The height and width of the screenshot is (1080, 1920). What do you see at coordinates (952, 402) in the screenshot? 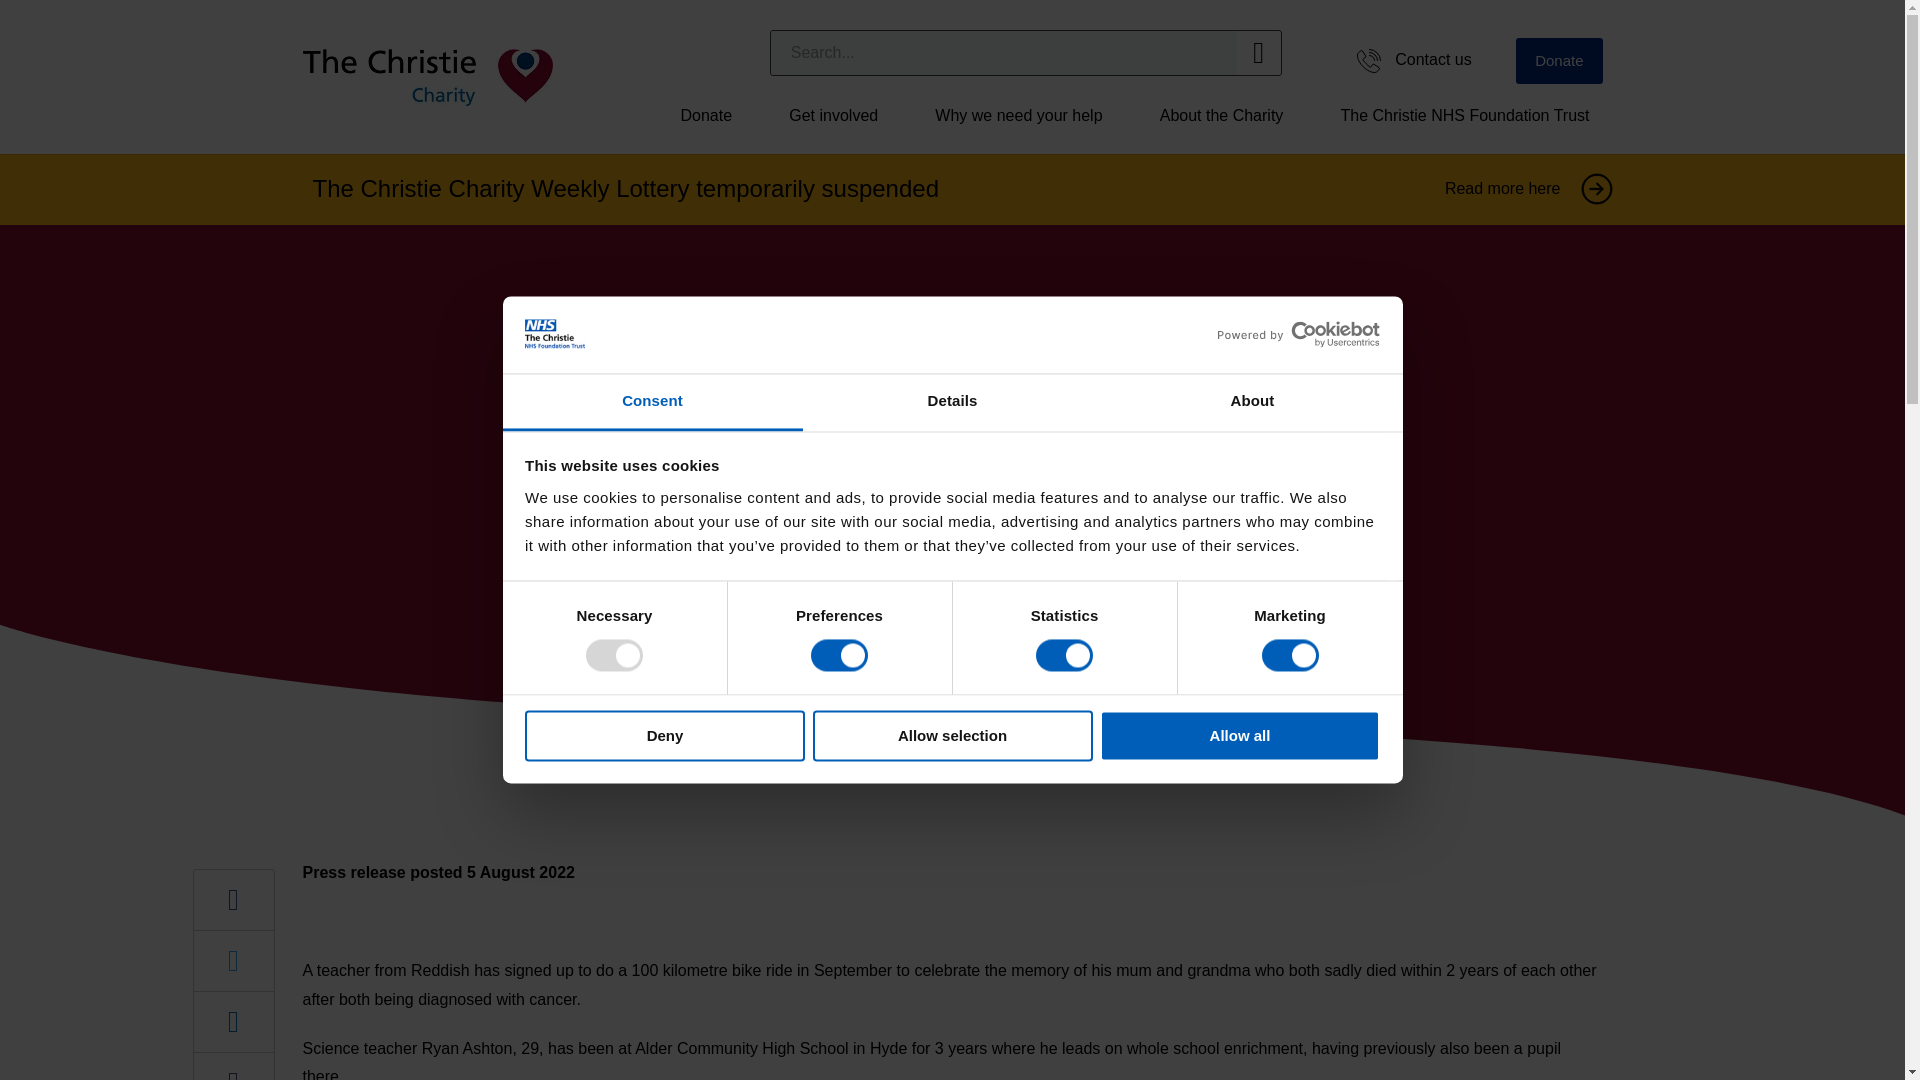
I see `Details` at bounding box center [952, 402].